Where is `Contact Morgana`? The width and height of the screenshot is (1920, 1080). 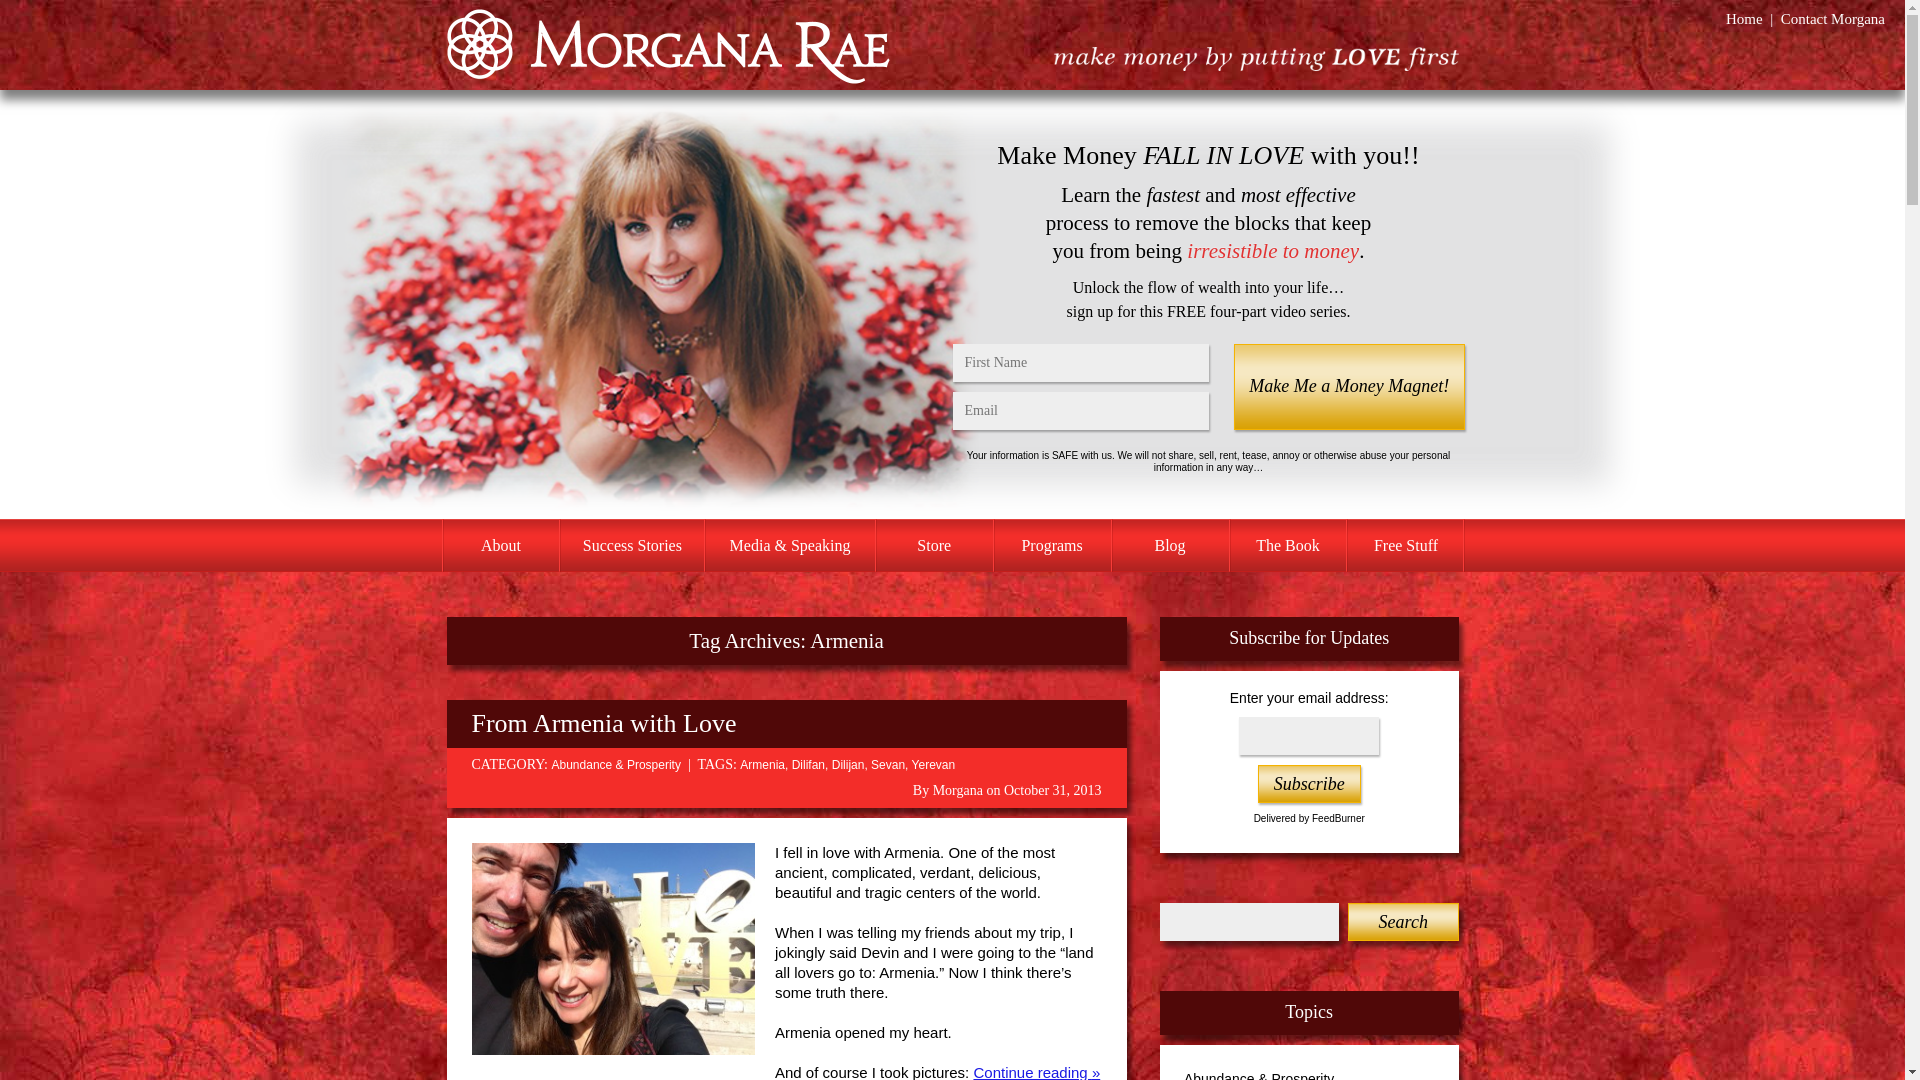
Contact Morgana is located at coordinates (1833, 18).